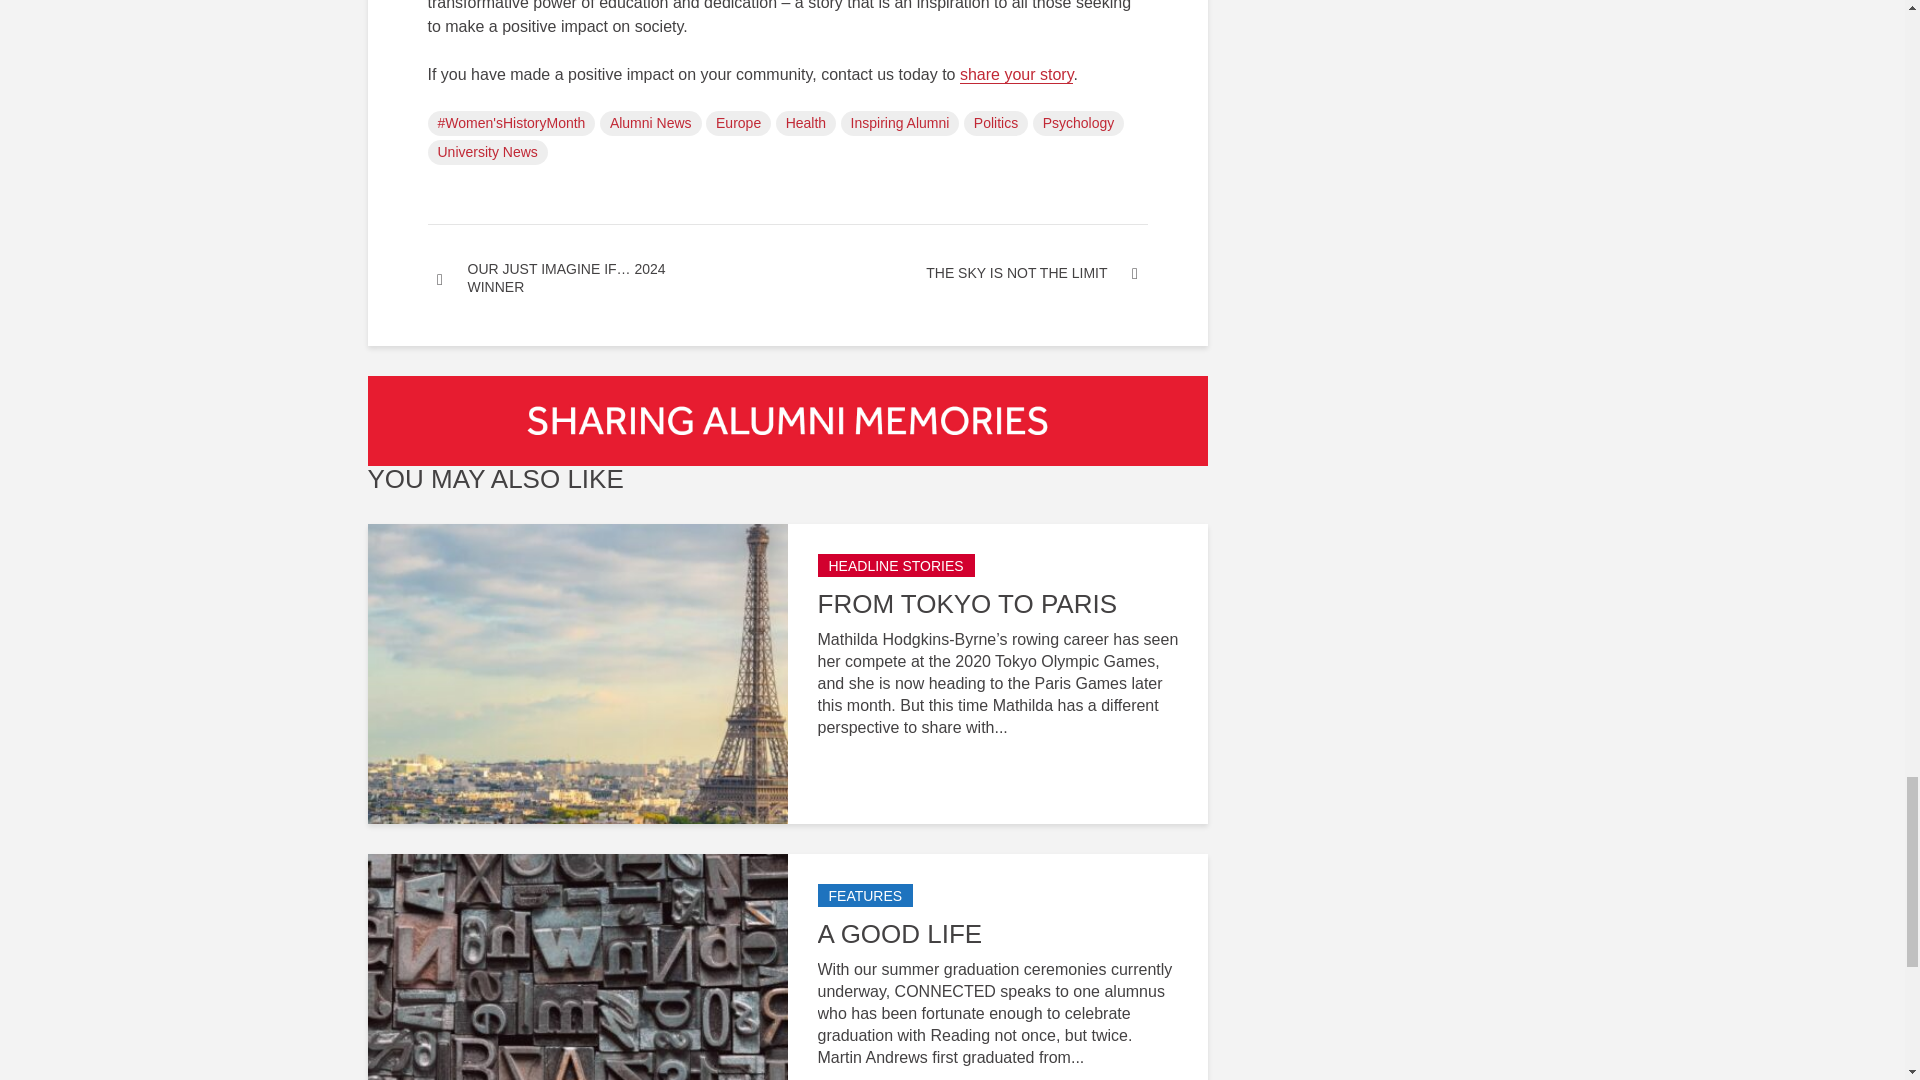  I want to click on Inspiring Alumni, so click(900, 124).